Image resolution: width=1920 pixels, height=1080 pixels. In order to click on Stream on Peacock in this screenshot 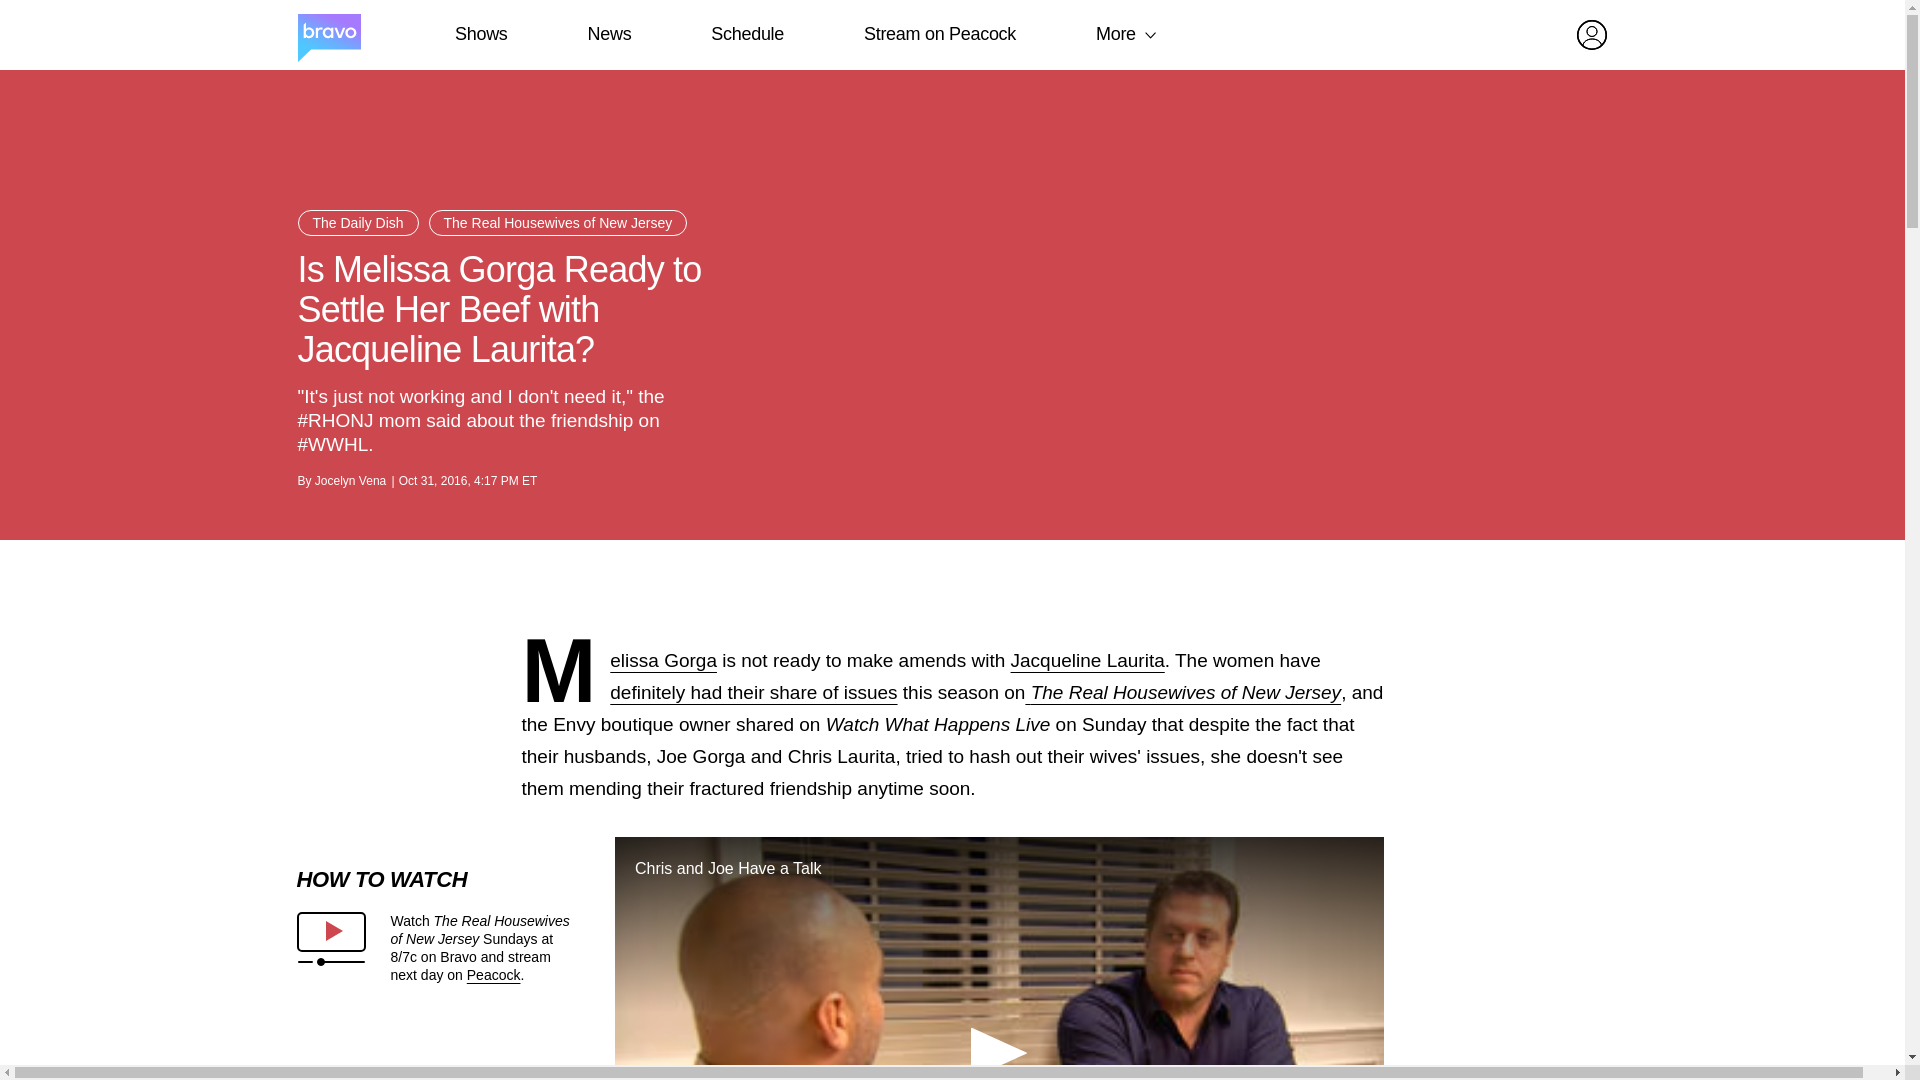, I will do `click(940, 34)`.